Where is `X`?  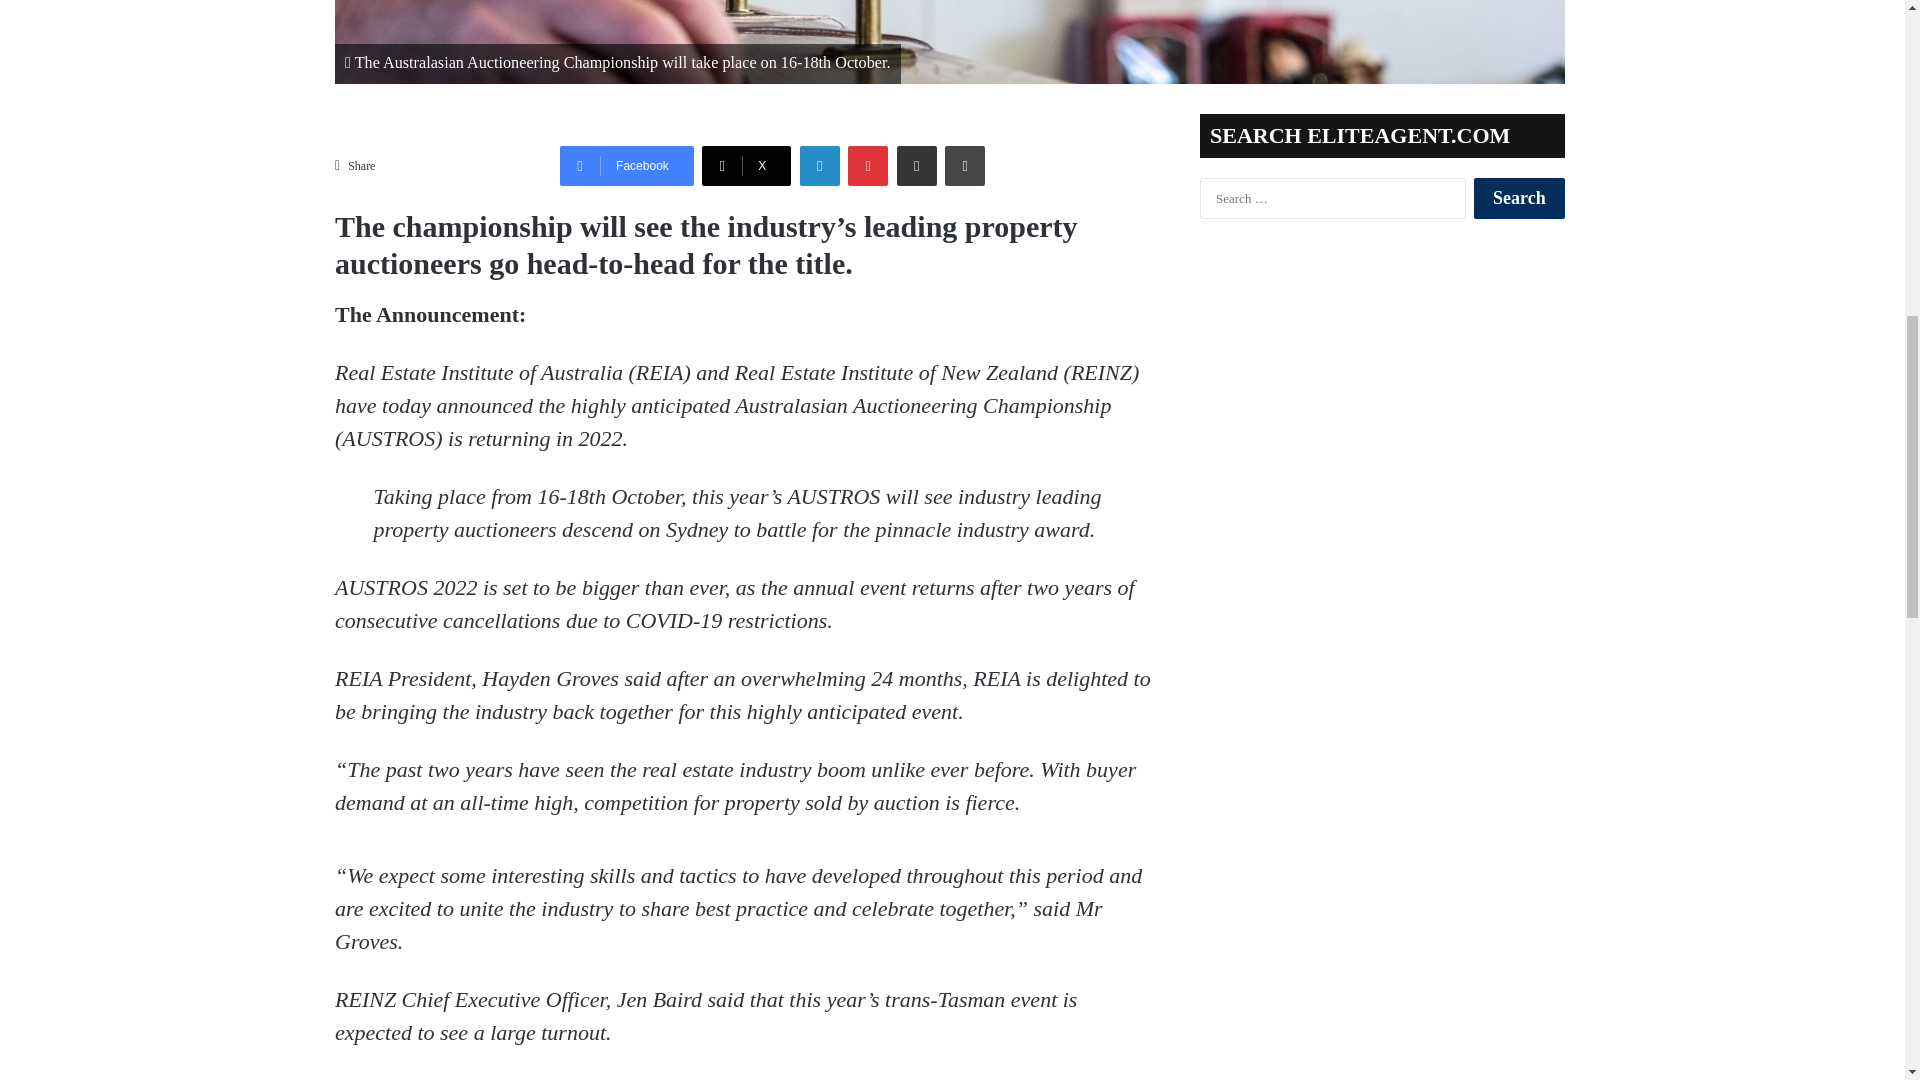 X is located at coordinates (746, 165).